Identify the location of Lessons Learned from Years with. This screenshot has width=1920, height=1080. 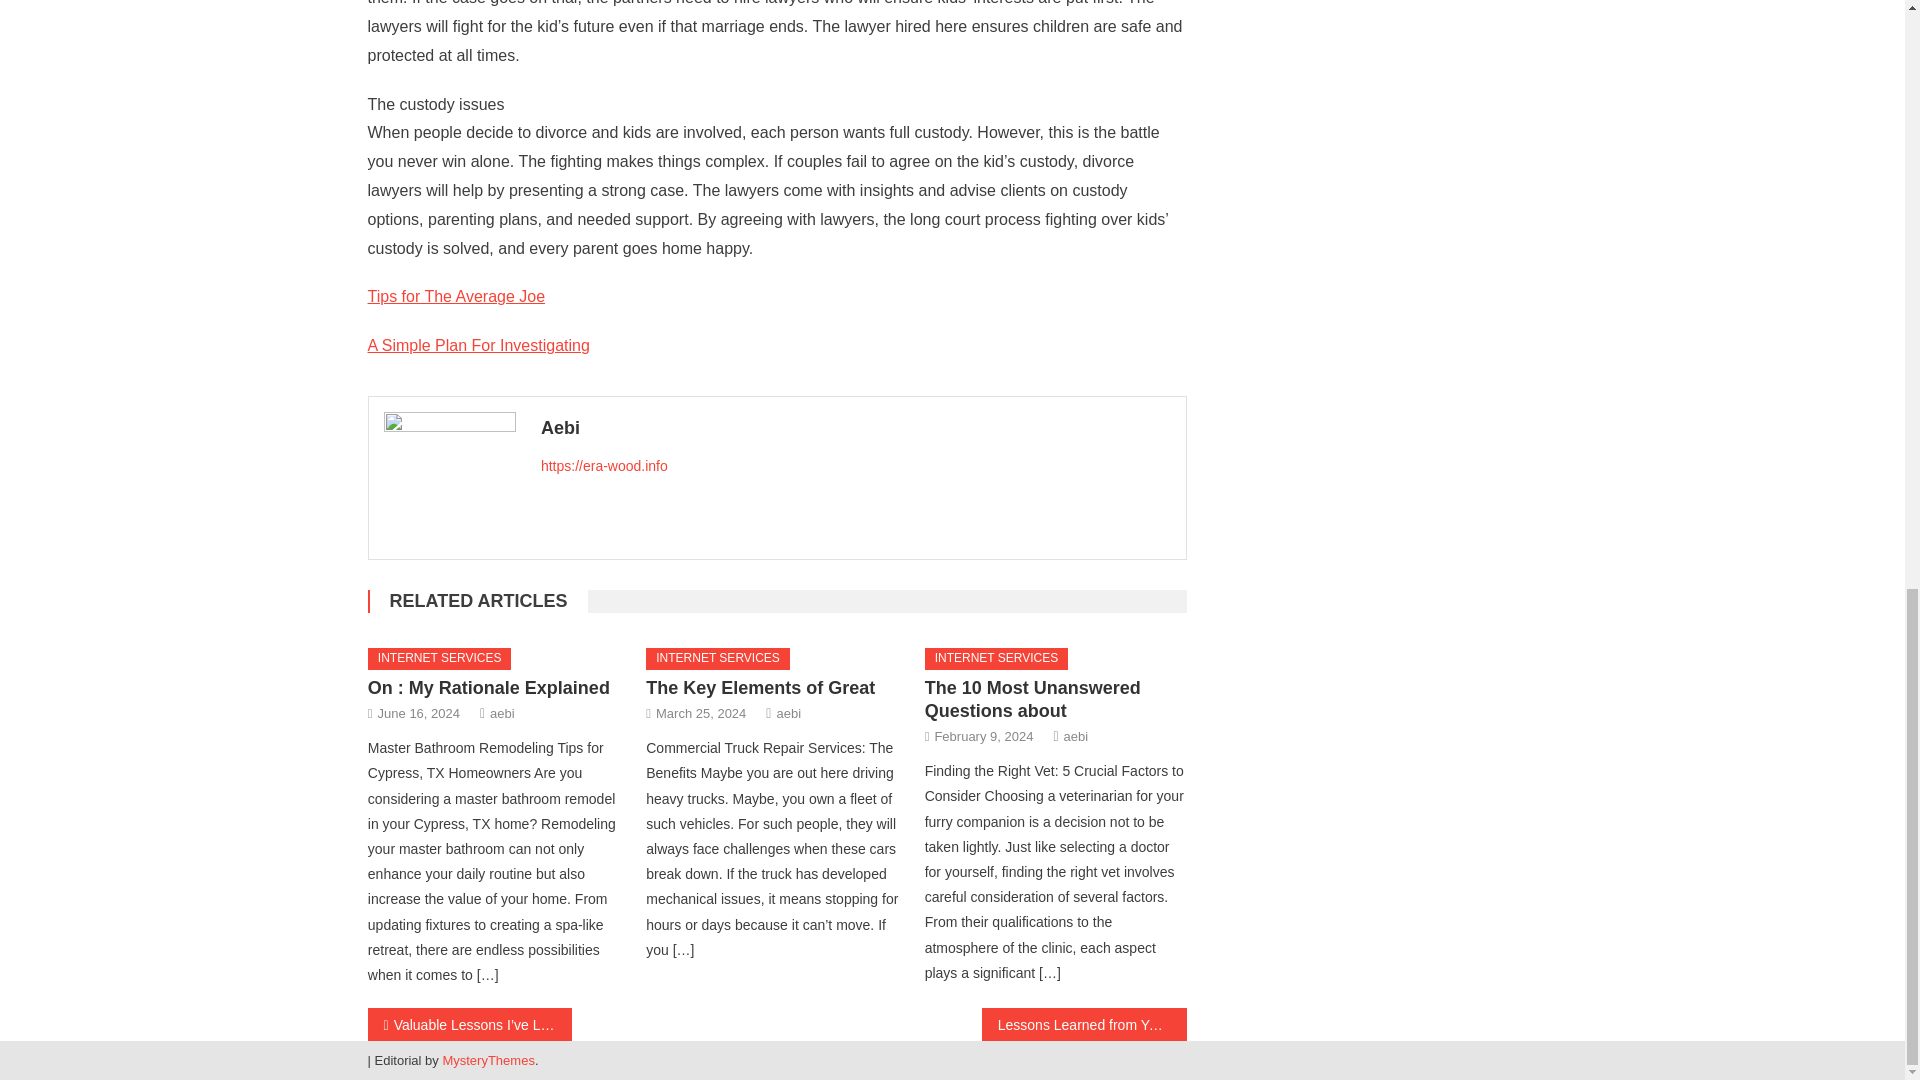
(1084, 1024).